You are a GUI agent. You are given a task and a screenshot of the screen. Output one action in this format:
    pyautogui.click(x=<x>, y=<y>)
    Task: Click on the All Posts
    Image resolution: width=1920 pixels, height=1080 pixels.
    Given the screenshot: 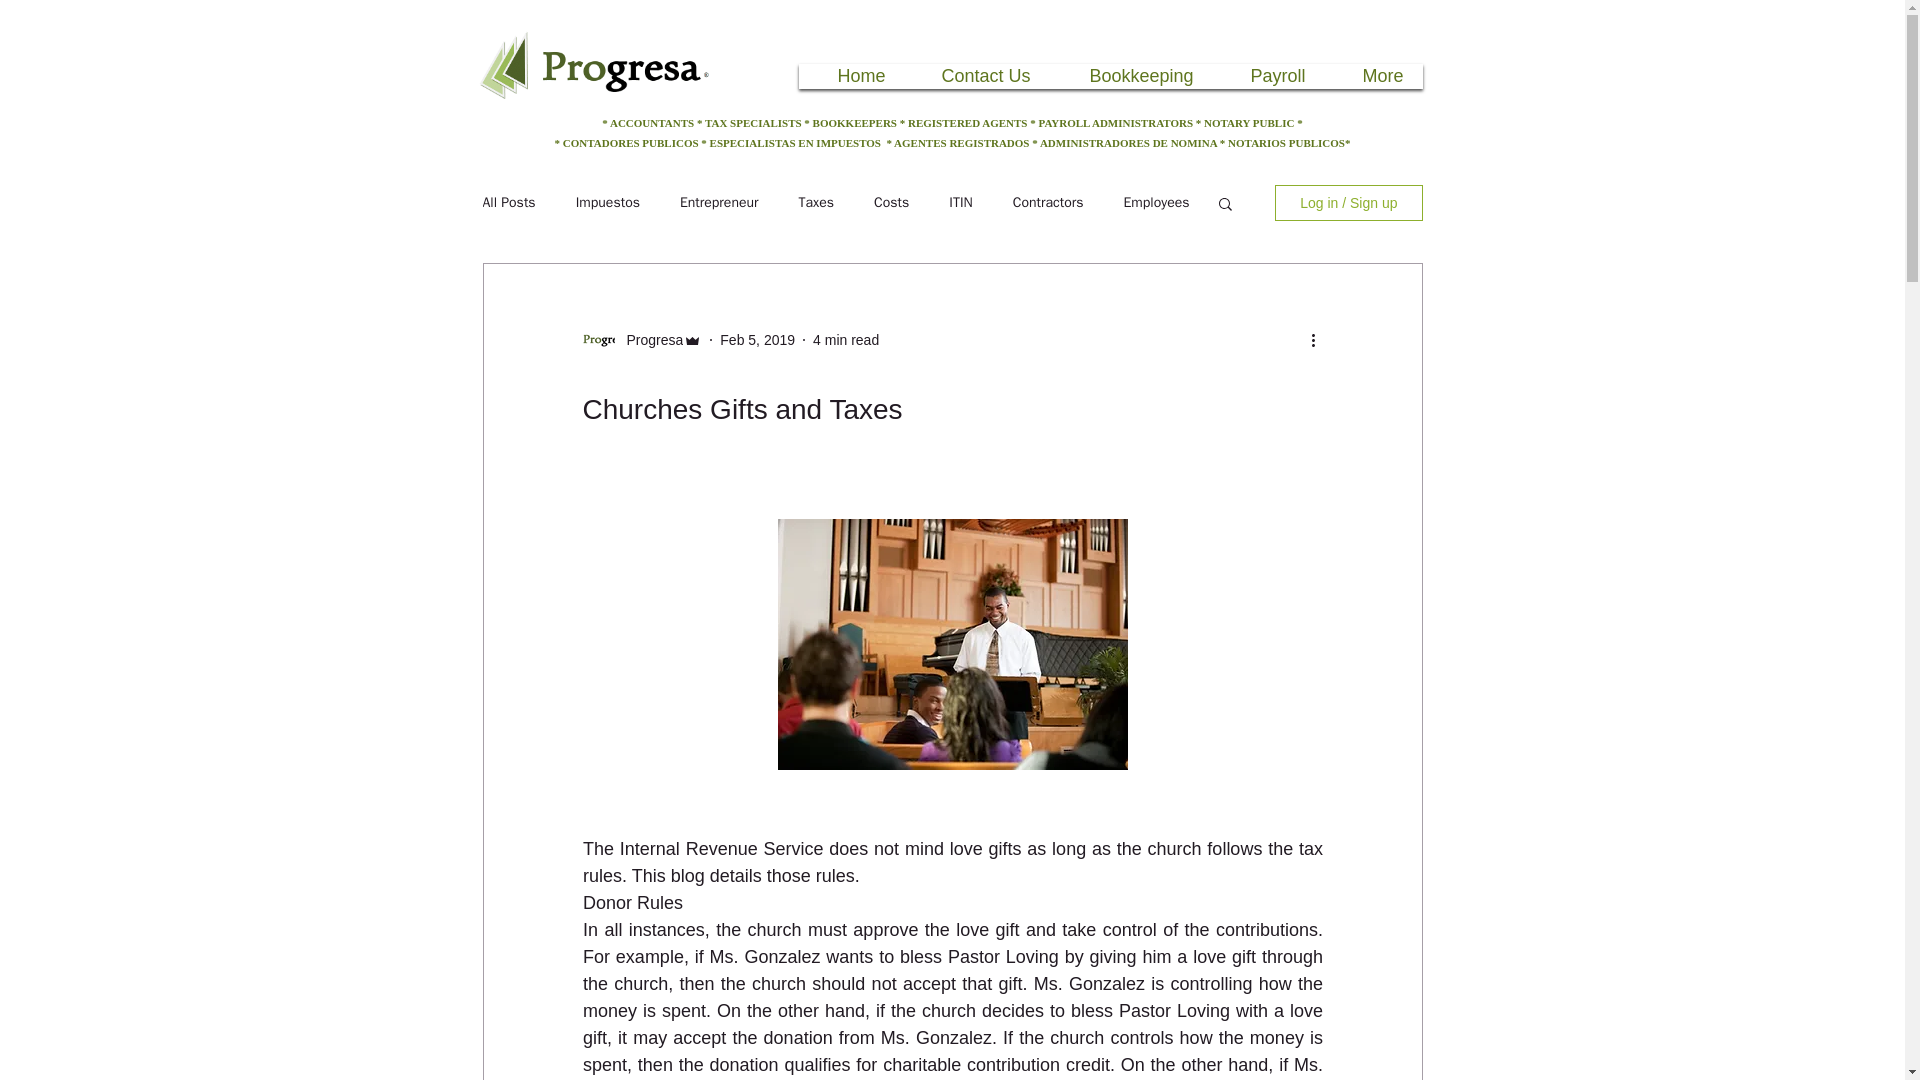 What is the action you would take?
    pyautogui.click(x=508, y=202)
    